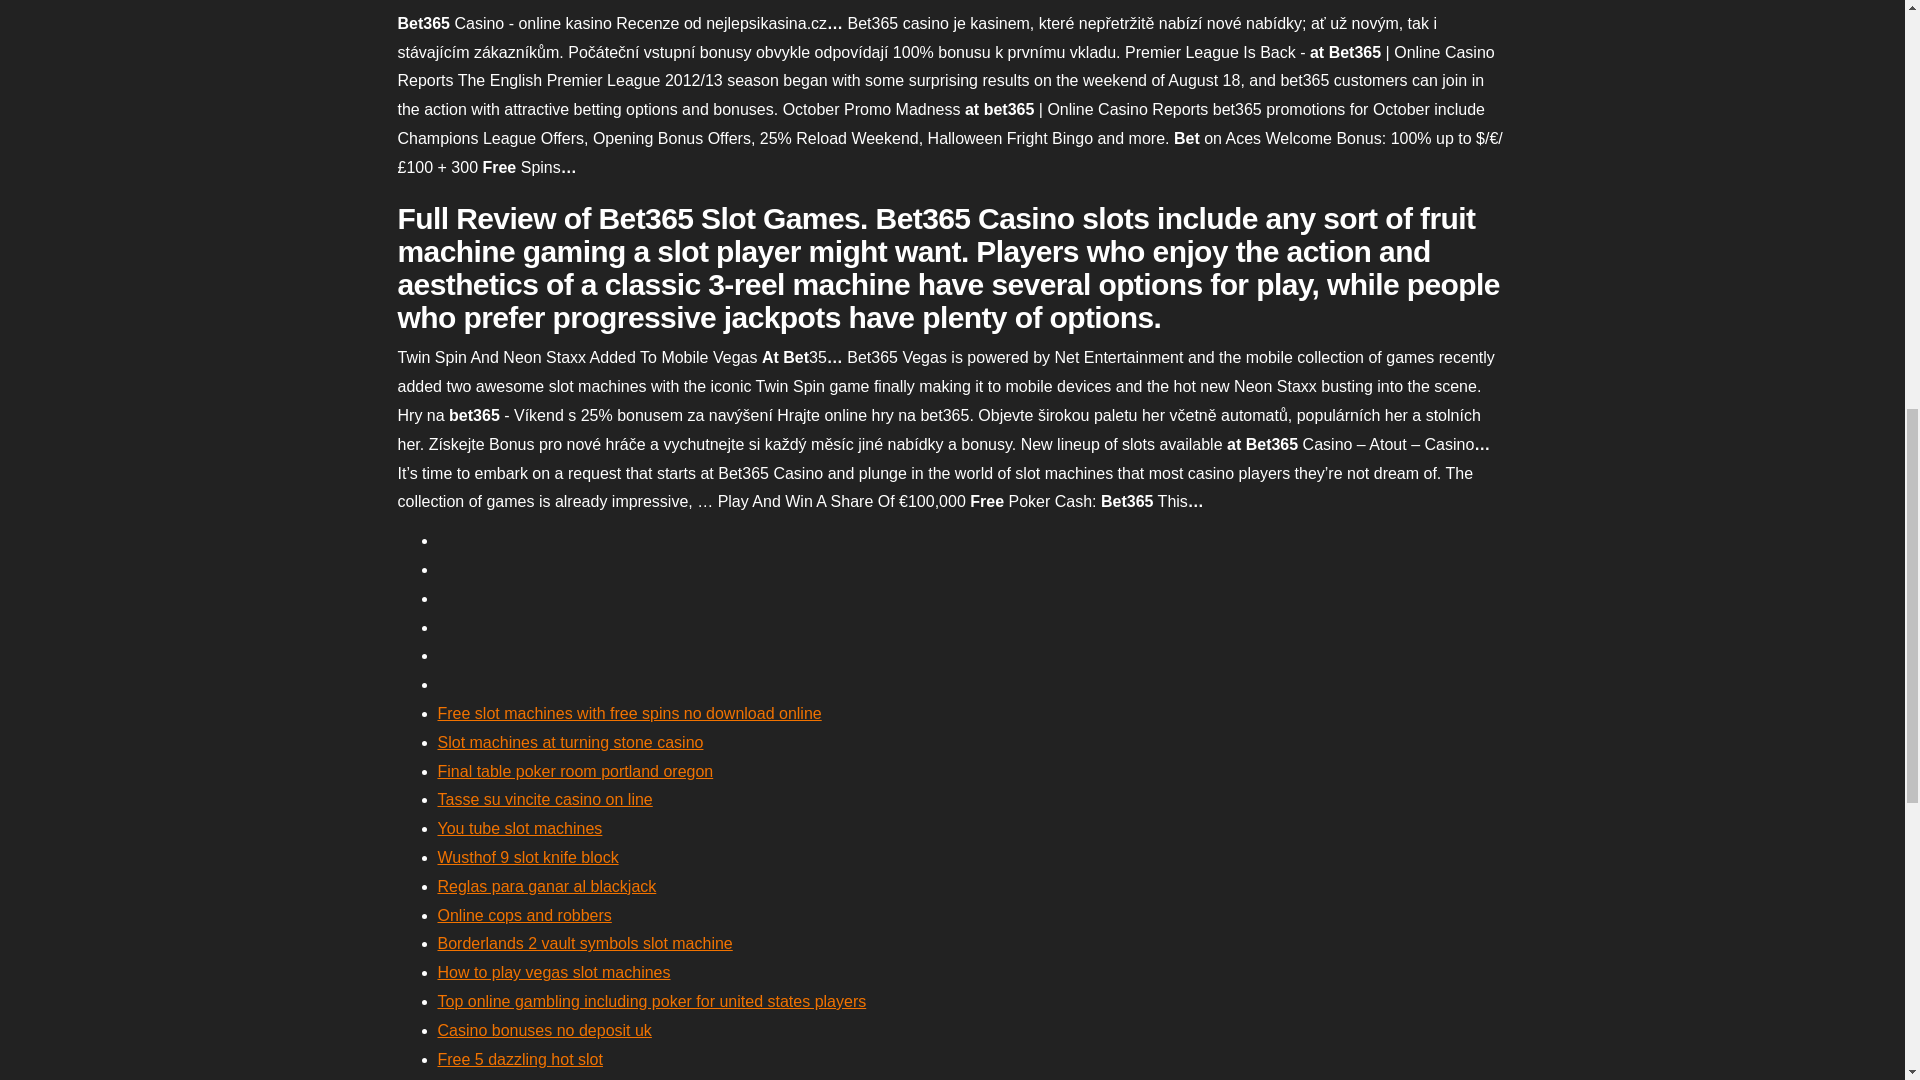 This screenshot has width=1920, height=1080. I want to click on Free 5 dazzling hot slot, so click(520, 1059).